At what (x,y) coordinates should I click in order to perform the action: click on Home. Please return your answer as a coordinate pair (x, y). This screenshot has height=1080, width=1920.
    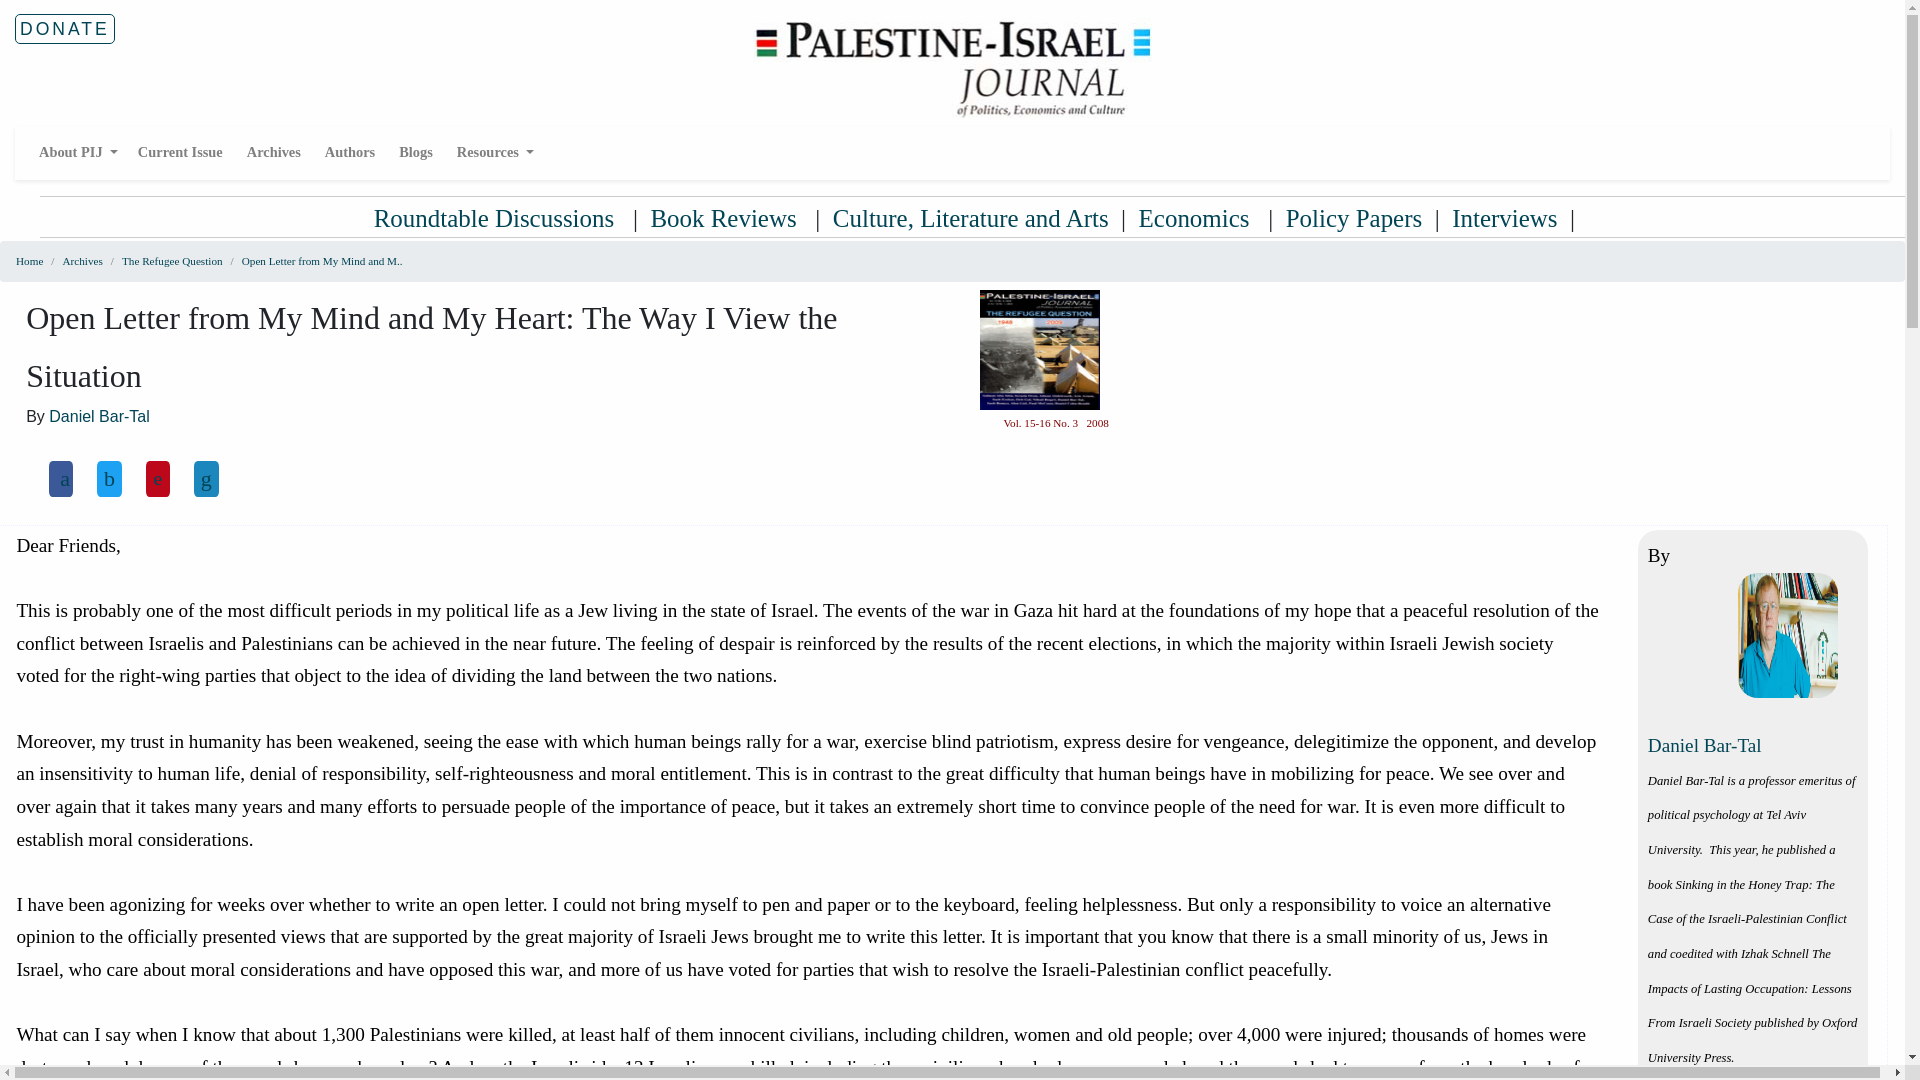
    Looking at the image, I should click on (28, 260).